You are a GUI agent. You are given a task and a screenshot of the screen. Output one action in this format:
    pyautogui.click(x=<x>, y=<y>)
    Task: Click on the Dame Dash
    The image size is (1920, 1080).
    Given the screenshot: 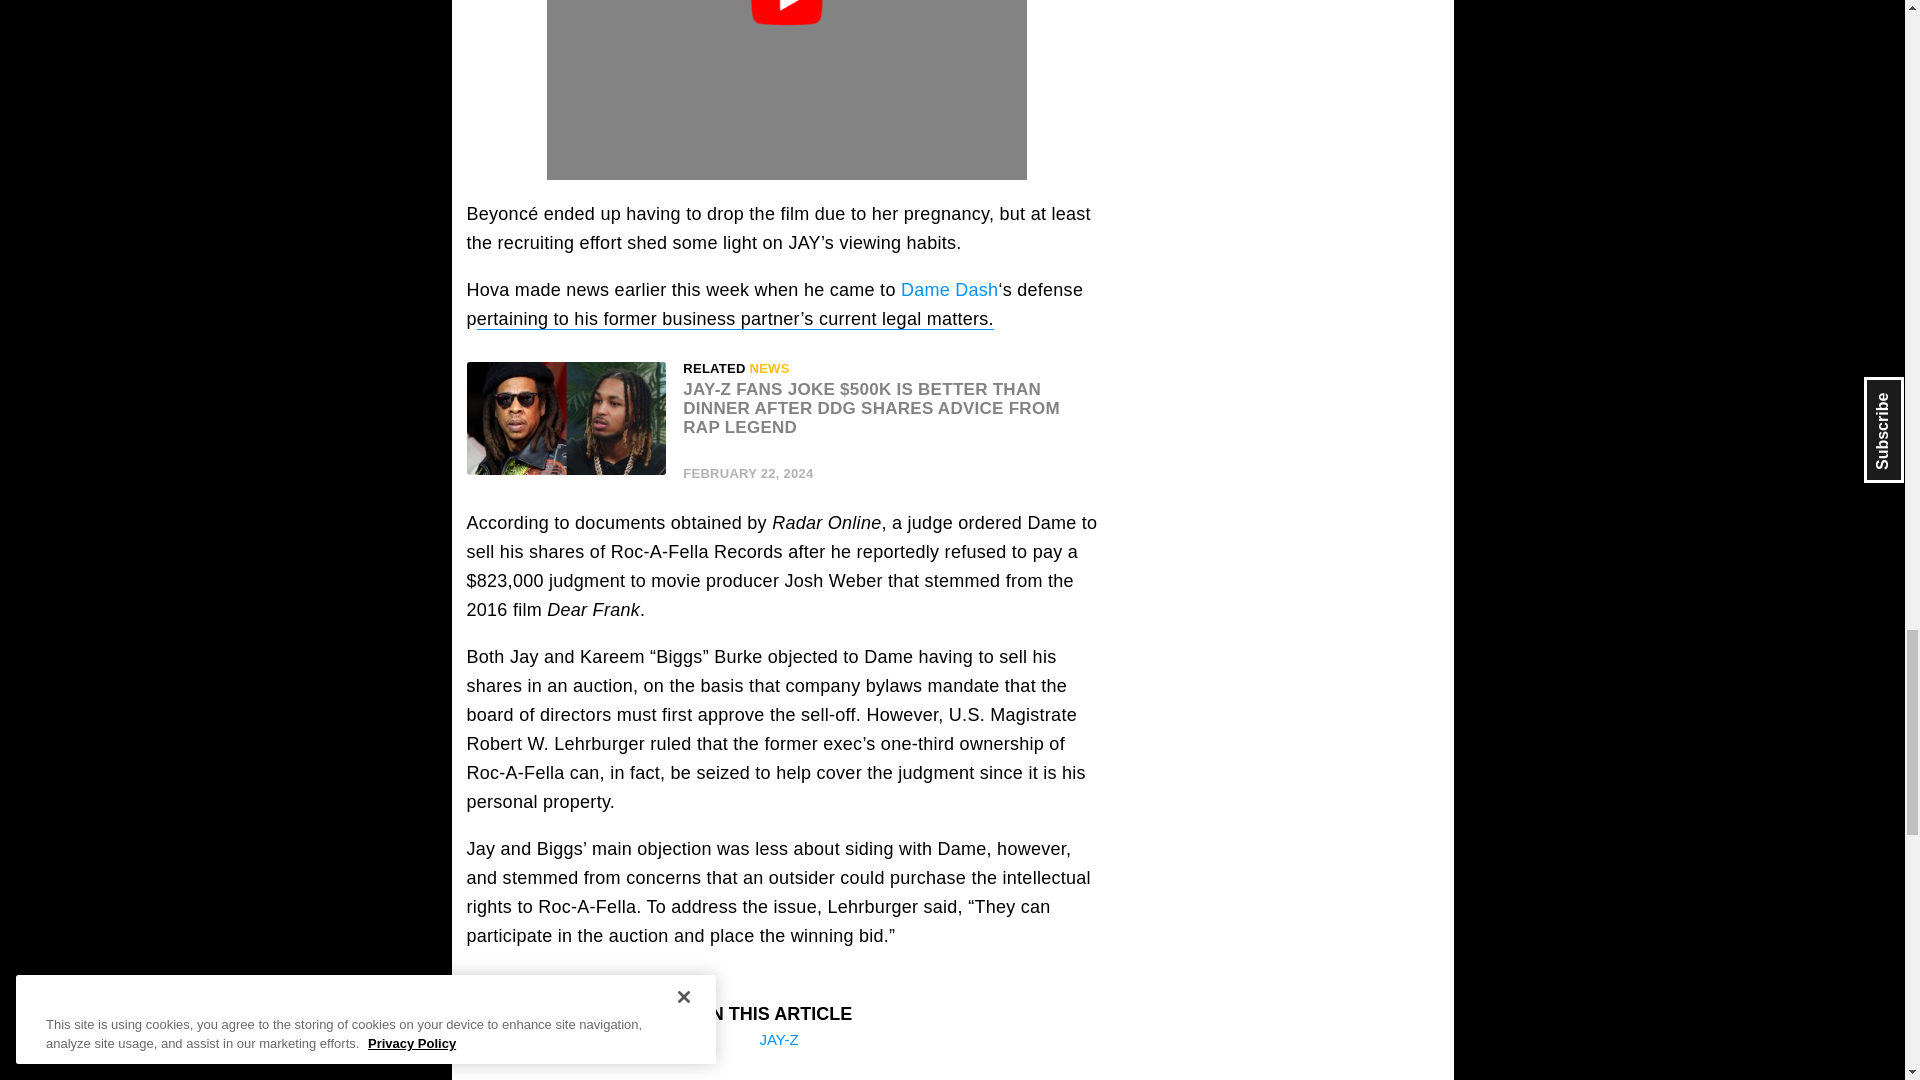 What is the action you would take?
    pyautogui.click(x=949, y=290)
    